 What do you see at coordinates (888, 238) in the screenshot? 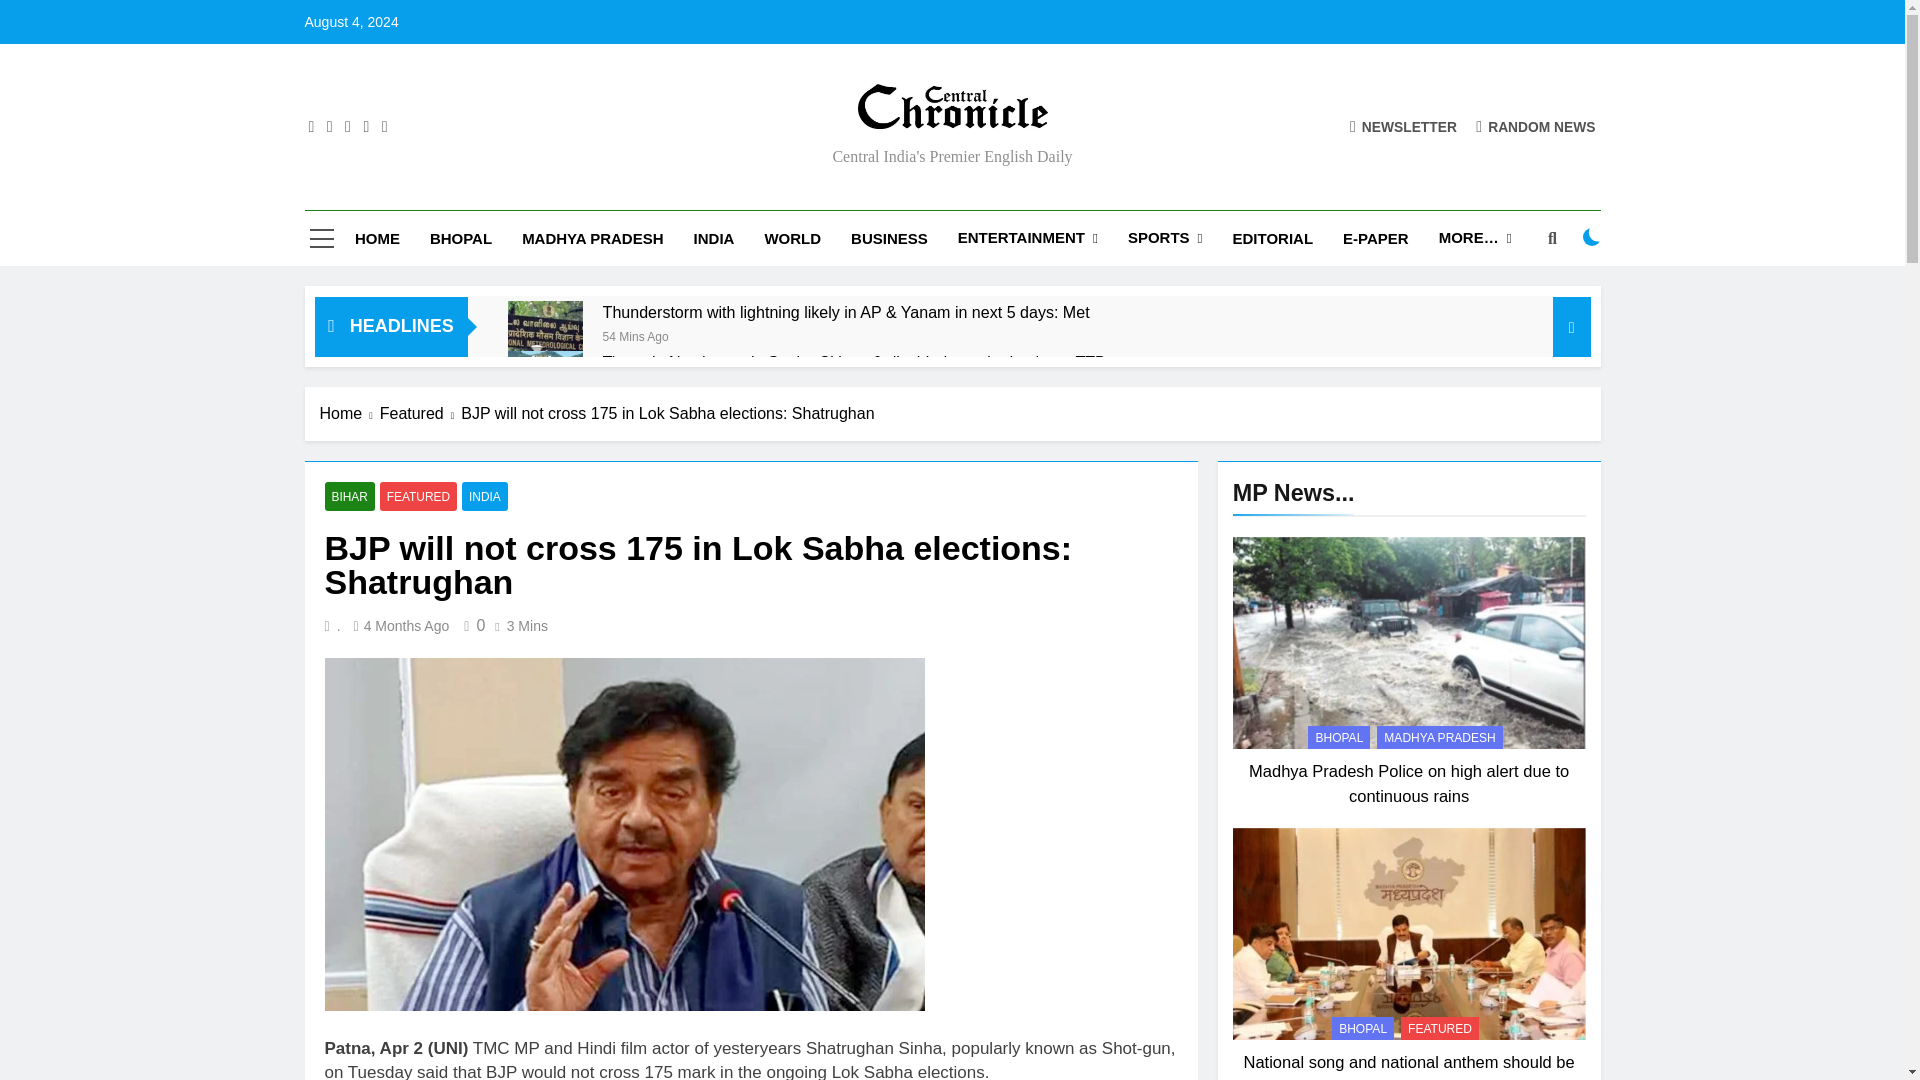
I see `BUSINESS` at bounding box center [888, 238].